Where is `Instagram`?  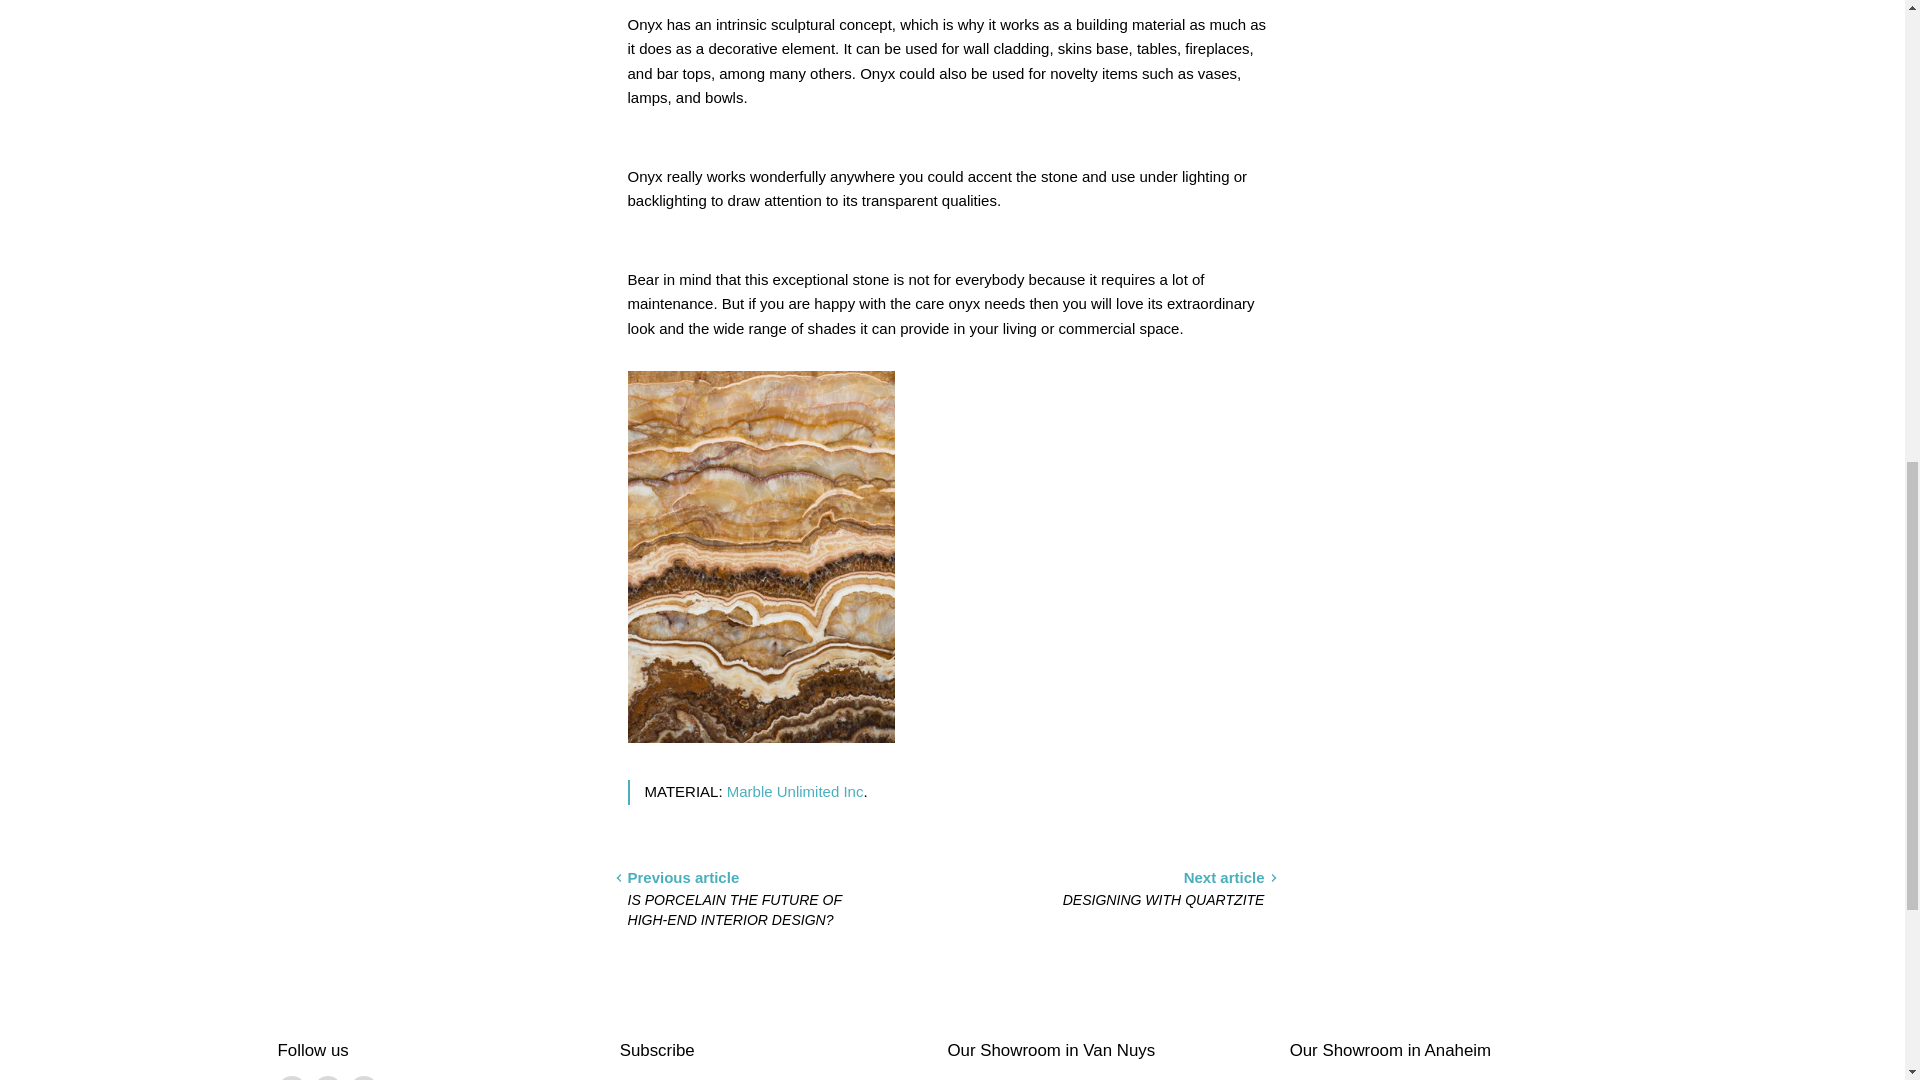
Instagram is located at coordinates (292, 1078).